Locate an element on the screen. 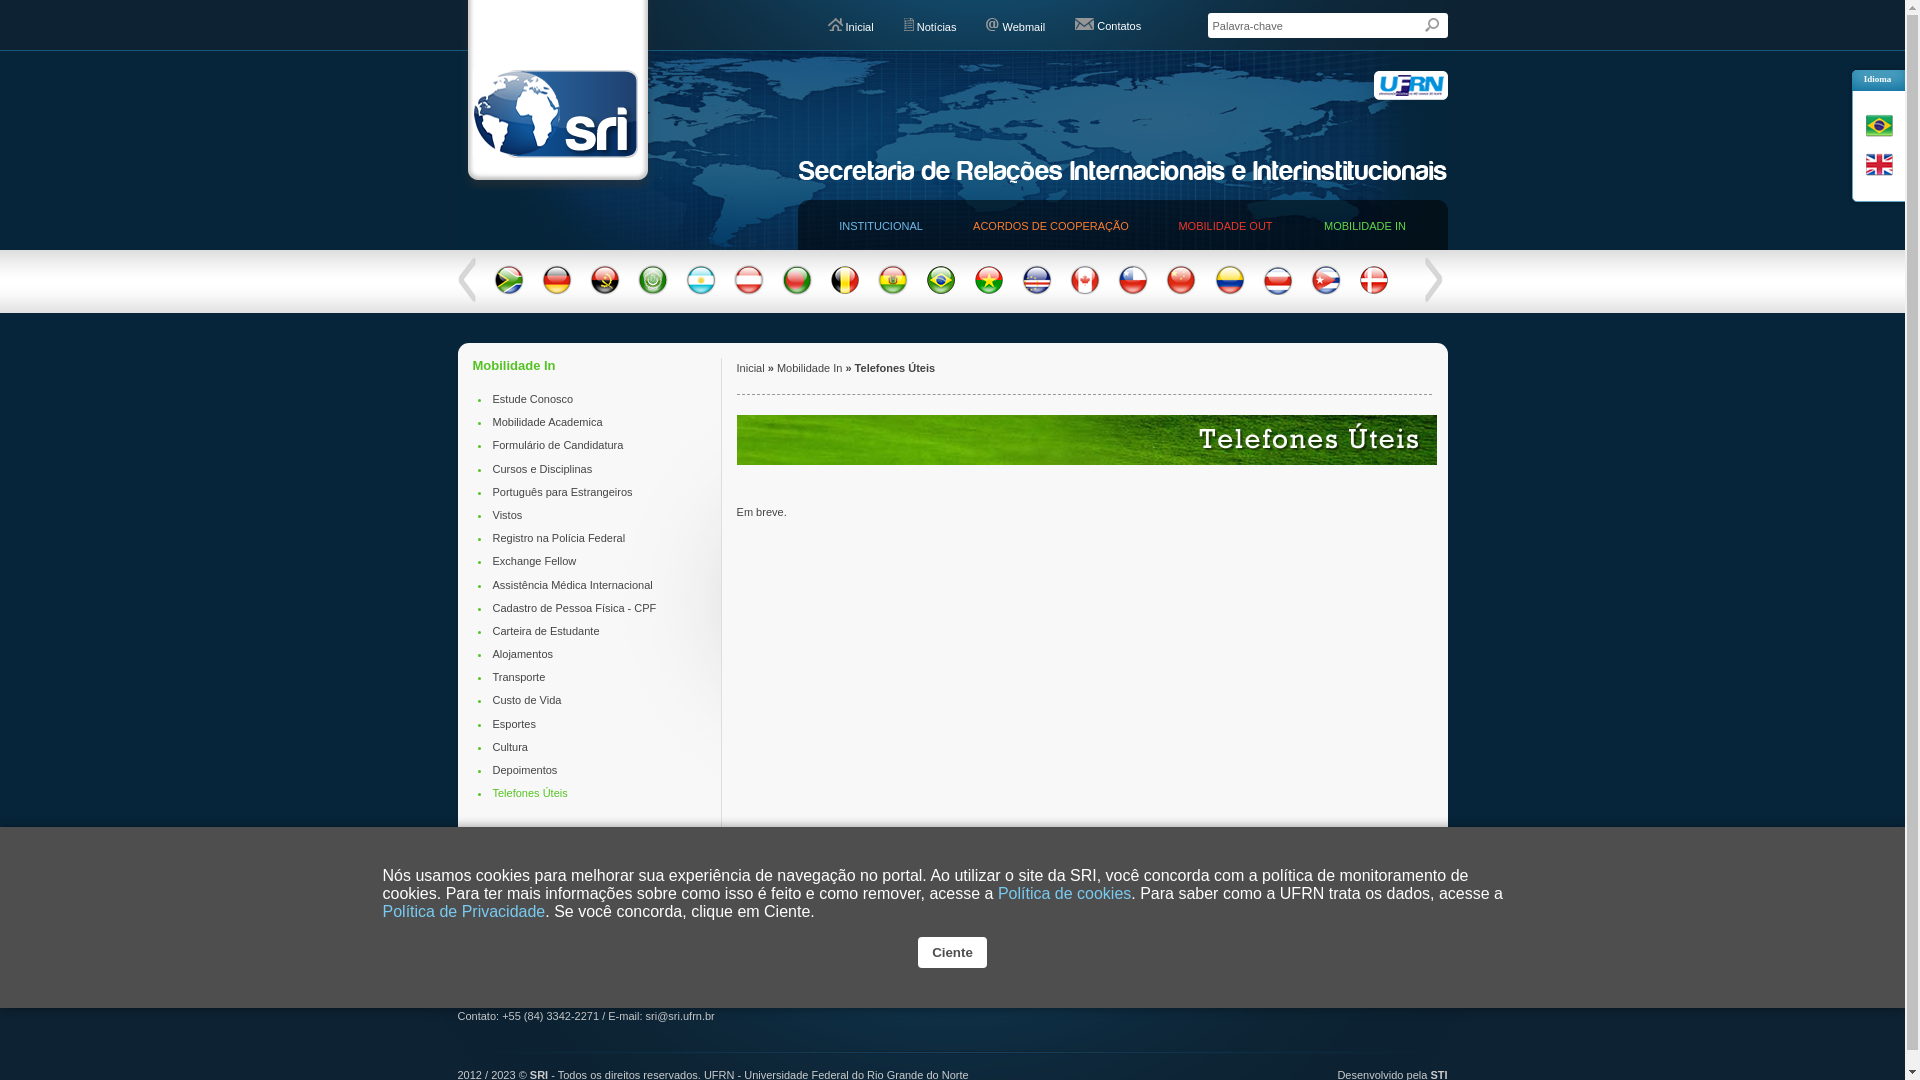  Depoimentos is located at coordinates (524, 770).